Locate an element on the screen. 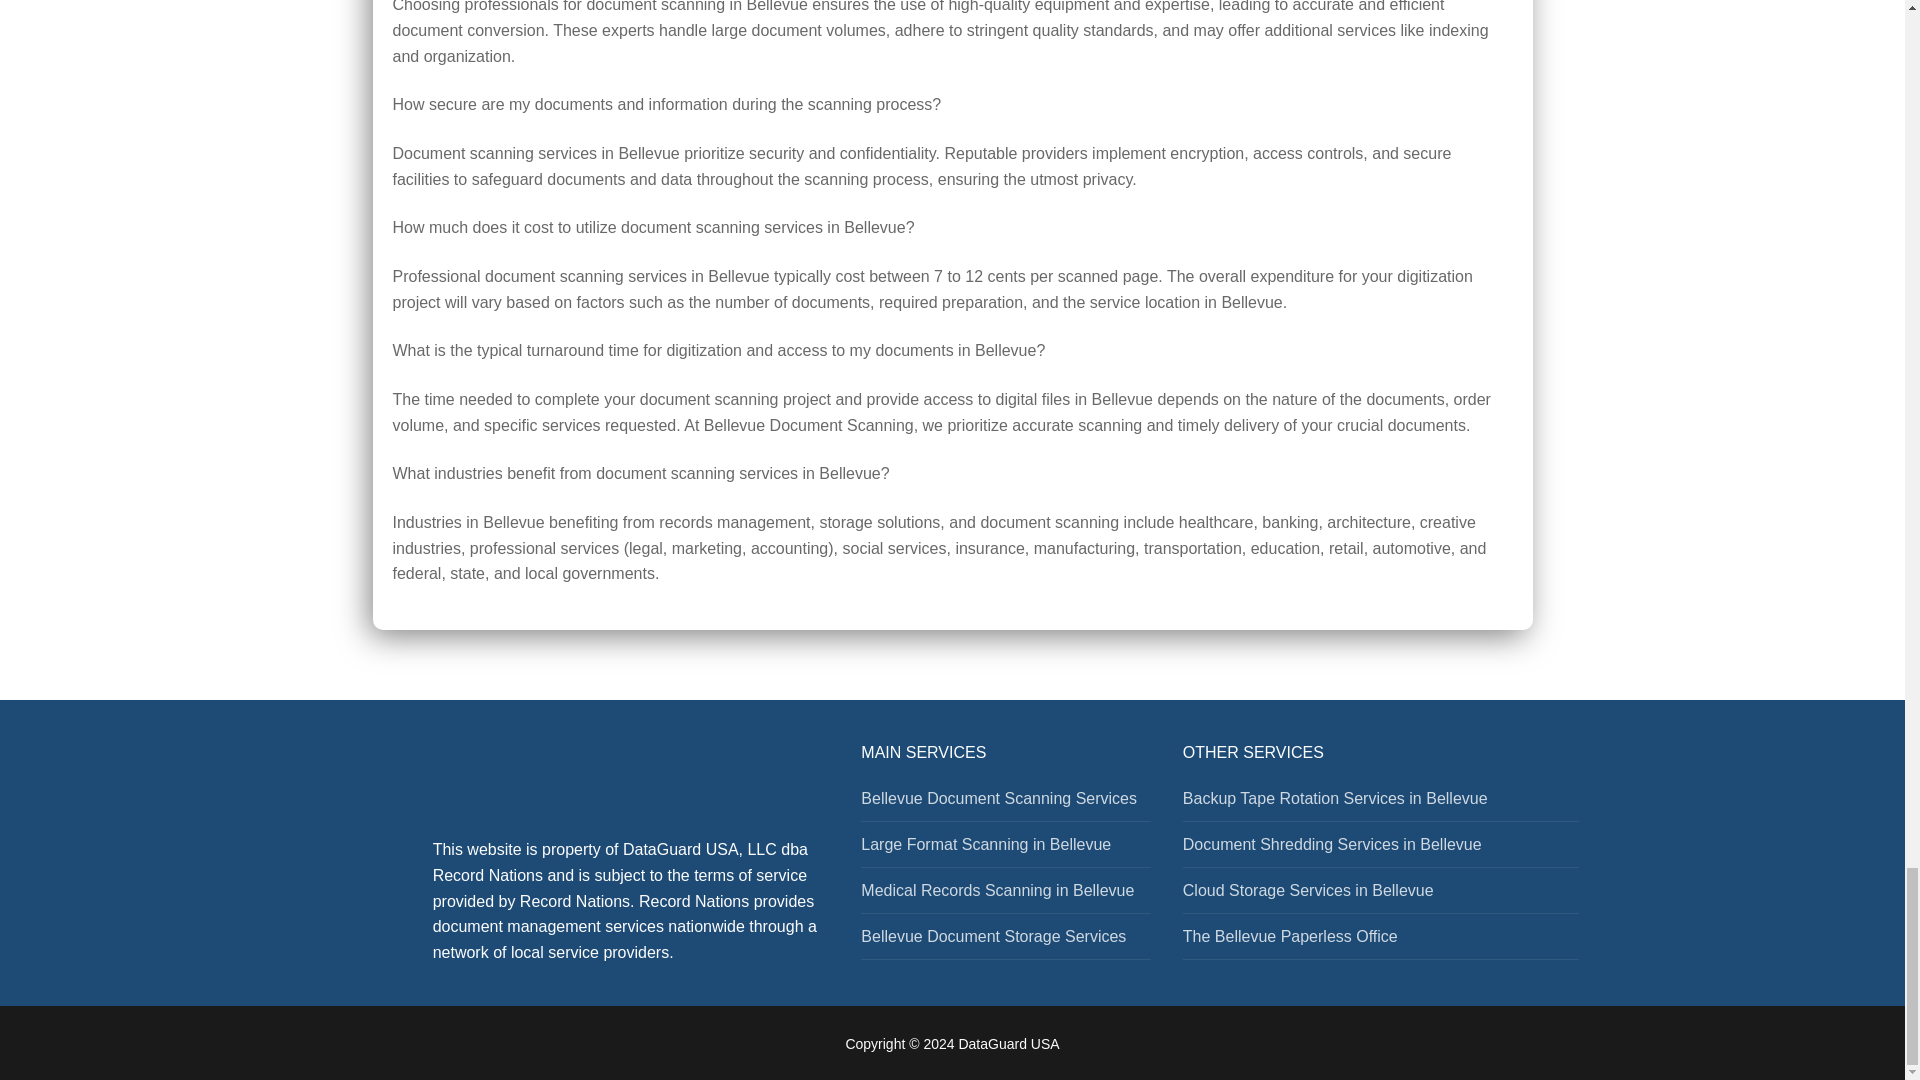 The image size is (1920, 1080). Bellevue Document Scanning Services is located at coordinates (1005, 804).